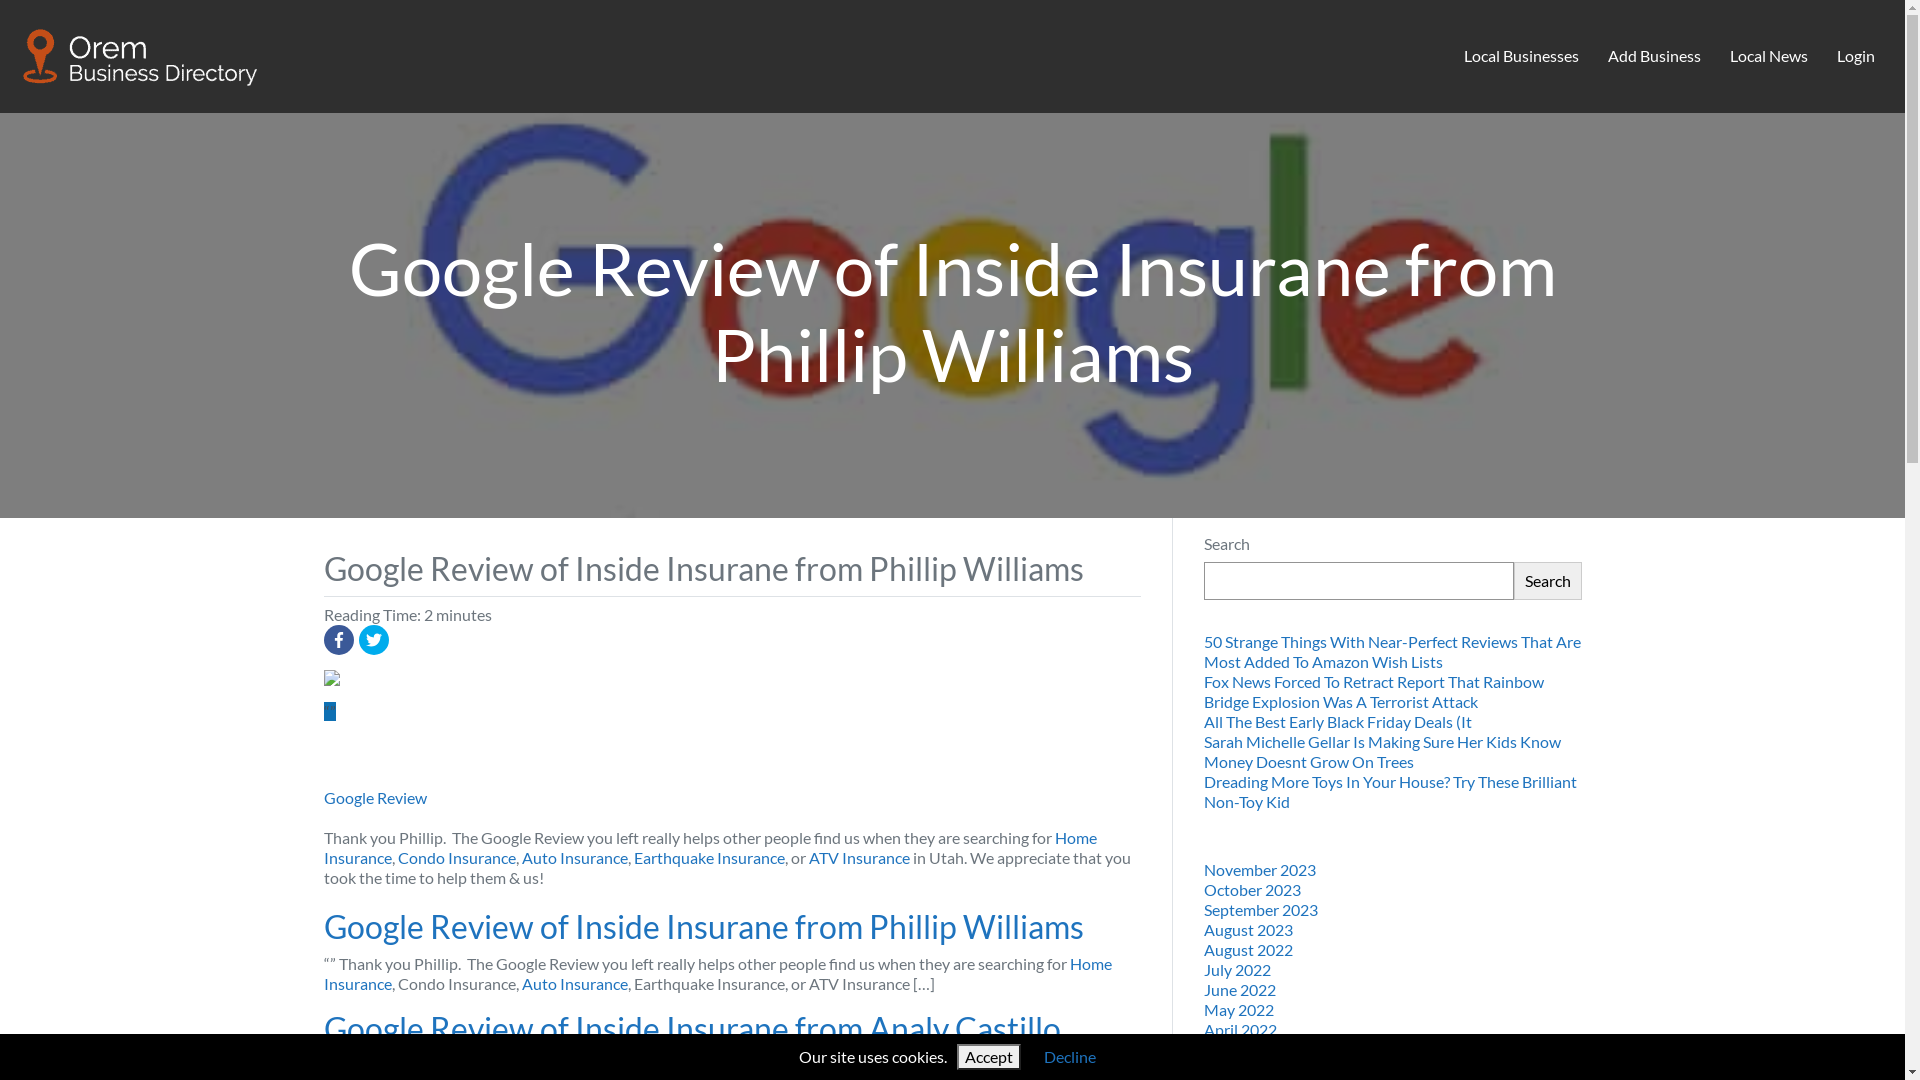 Image resolution: width=1920 pixels, height=1080 pixels. Describe the element at coordinates (704, 926) in the screenshot. I see `Google Review of Inside Insurane from Phillip Williams` at that location.